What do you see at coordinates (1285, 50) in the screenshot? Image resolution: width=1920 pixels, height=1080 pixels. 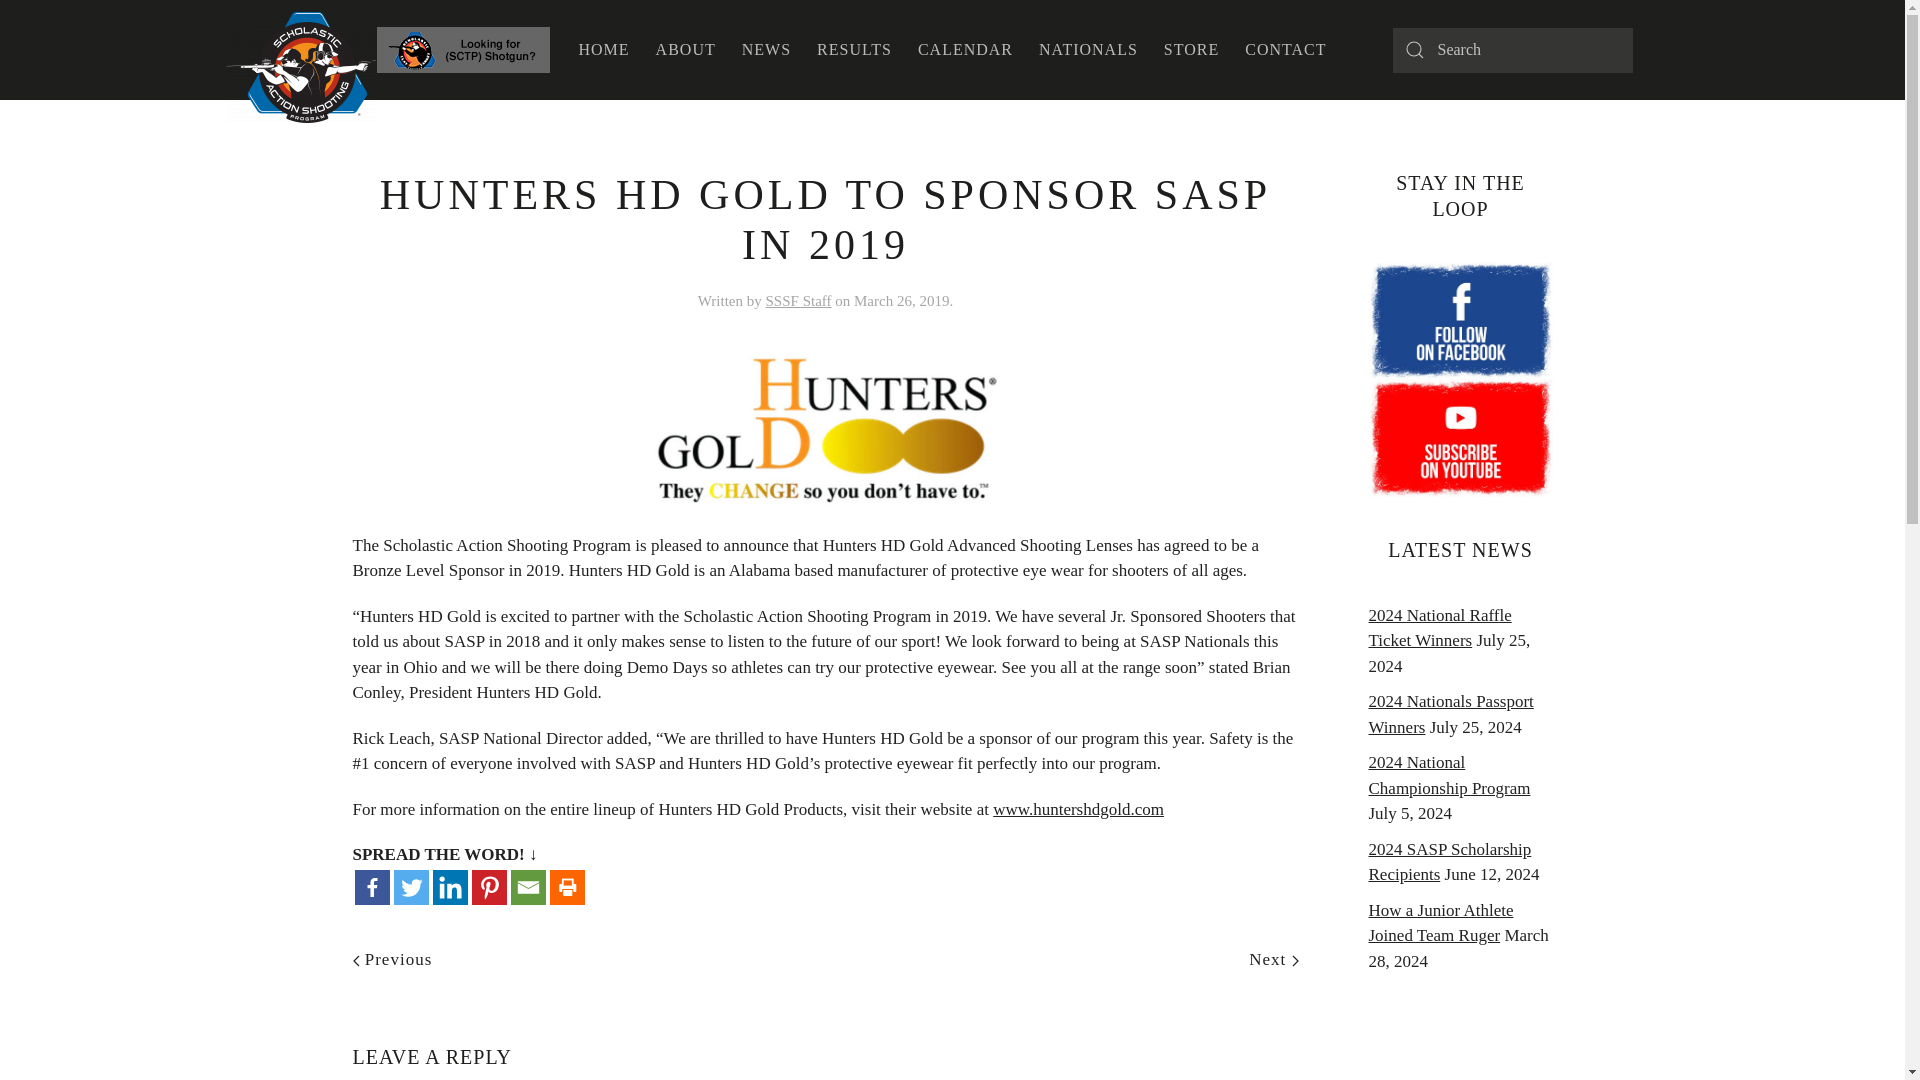 I see `CONTACT` at bounding box center [1285, 50].